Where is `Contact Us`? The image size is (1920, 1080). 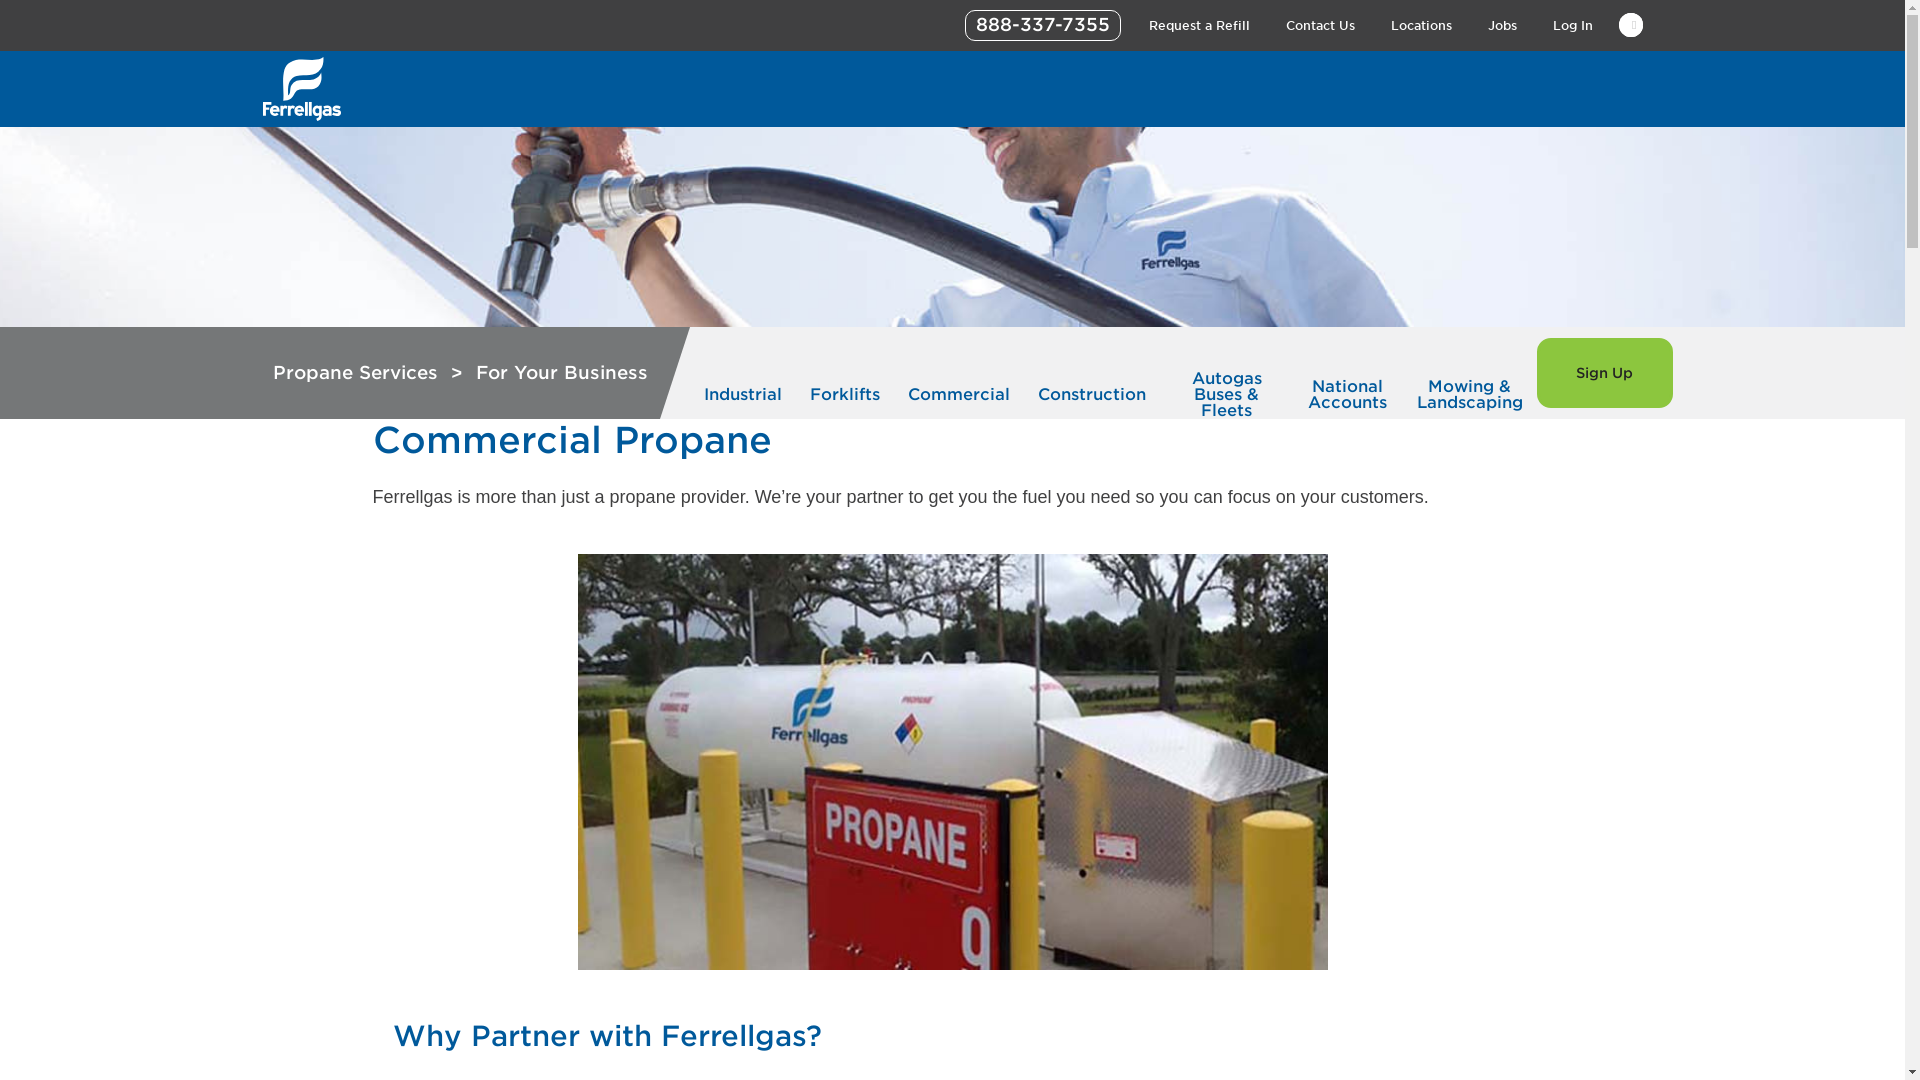 Contact Us is located at coordinates (1320, 26).